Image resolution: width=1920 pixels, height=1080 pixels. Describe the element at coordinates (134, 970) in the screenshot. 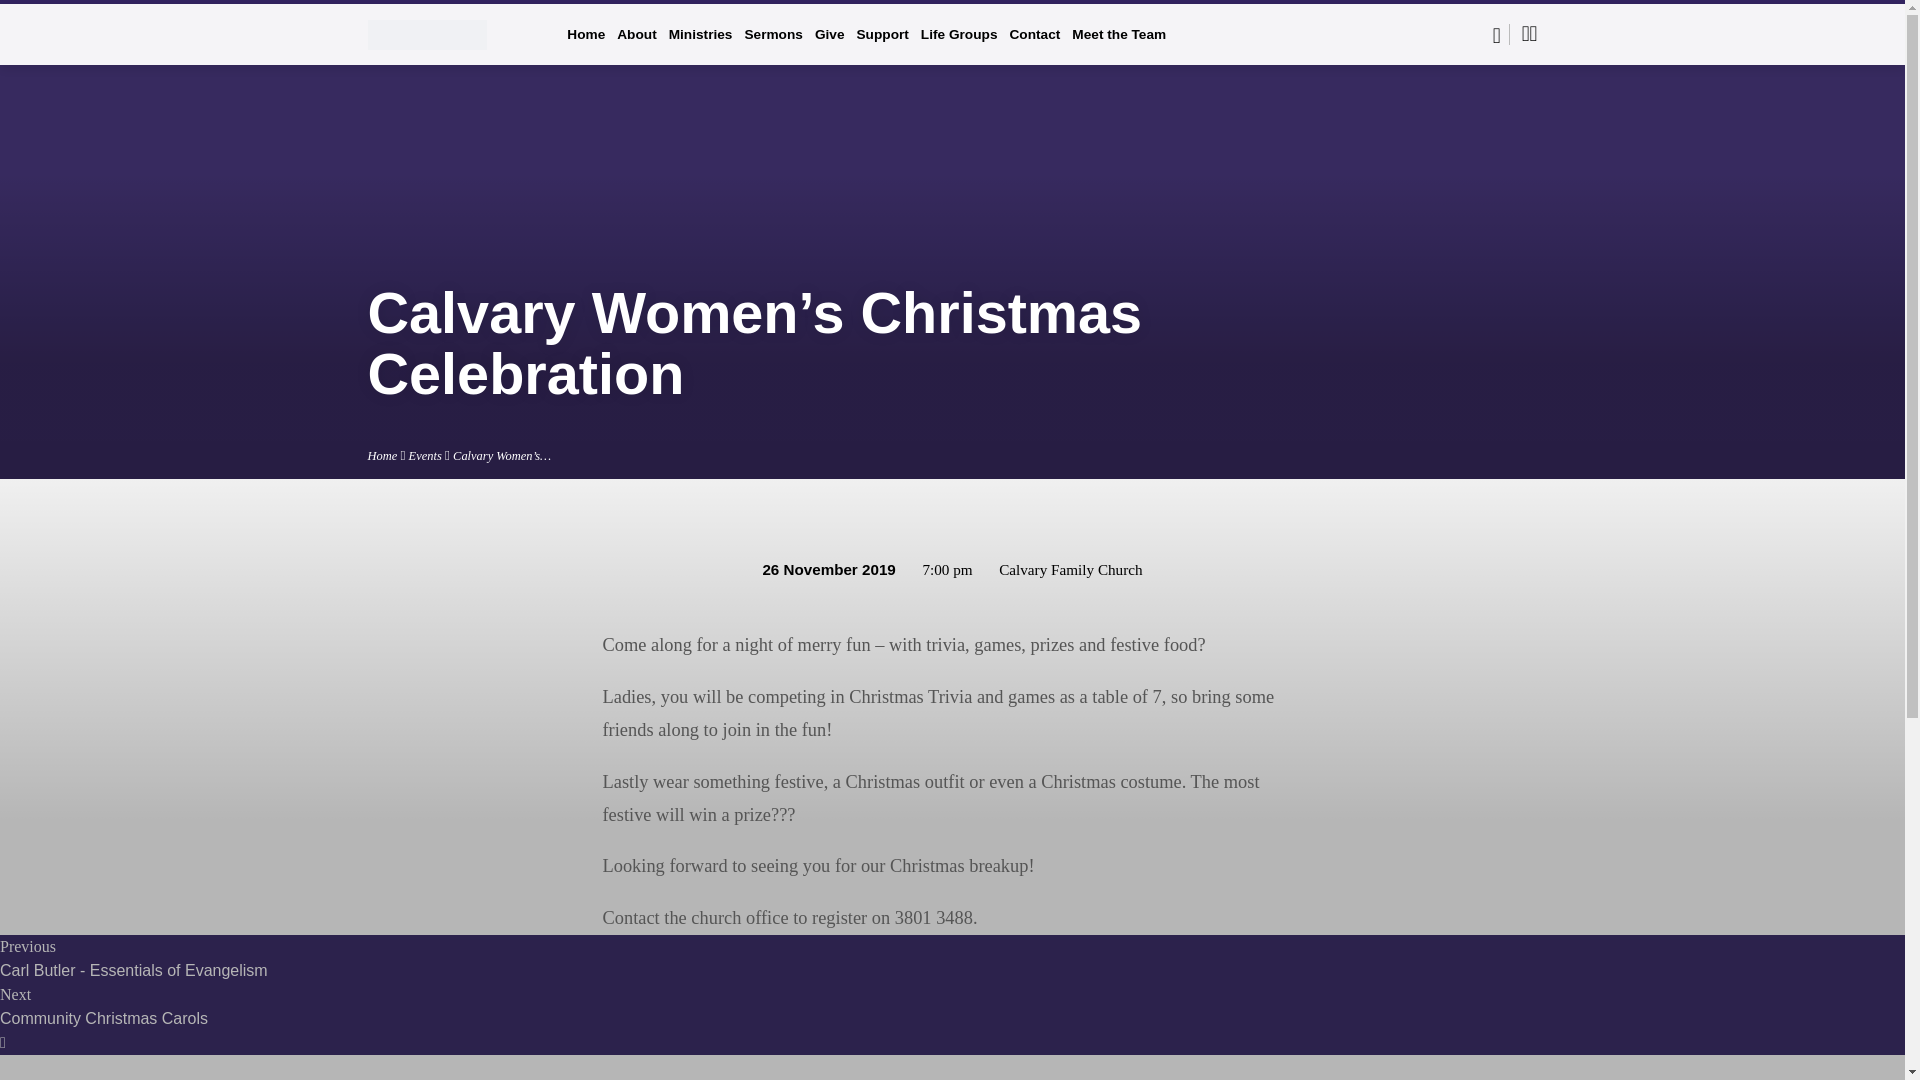

I see `Carl Butler - Essentials of Evangelism` at that location.